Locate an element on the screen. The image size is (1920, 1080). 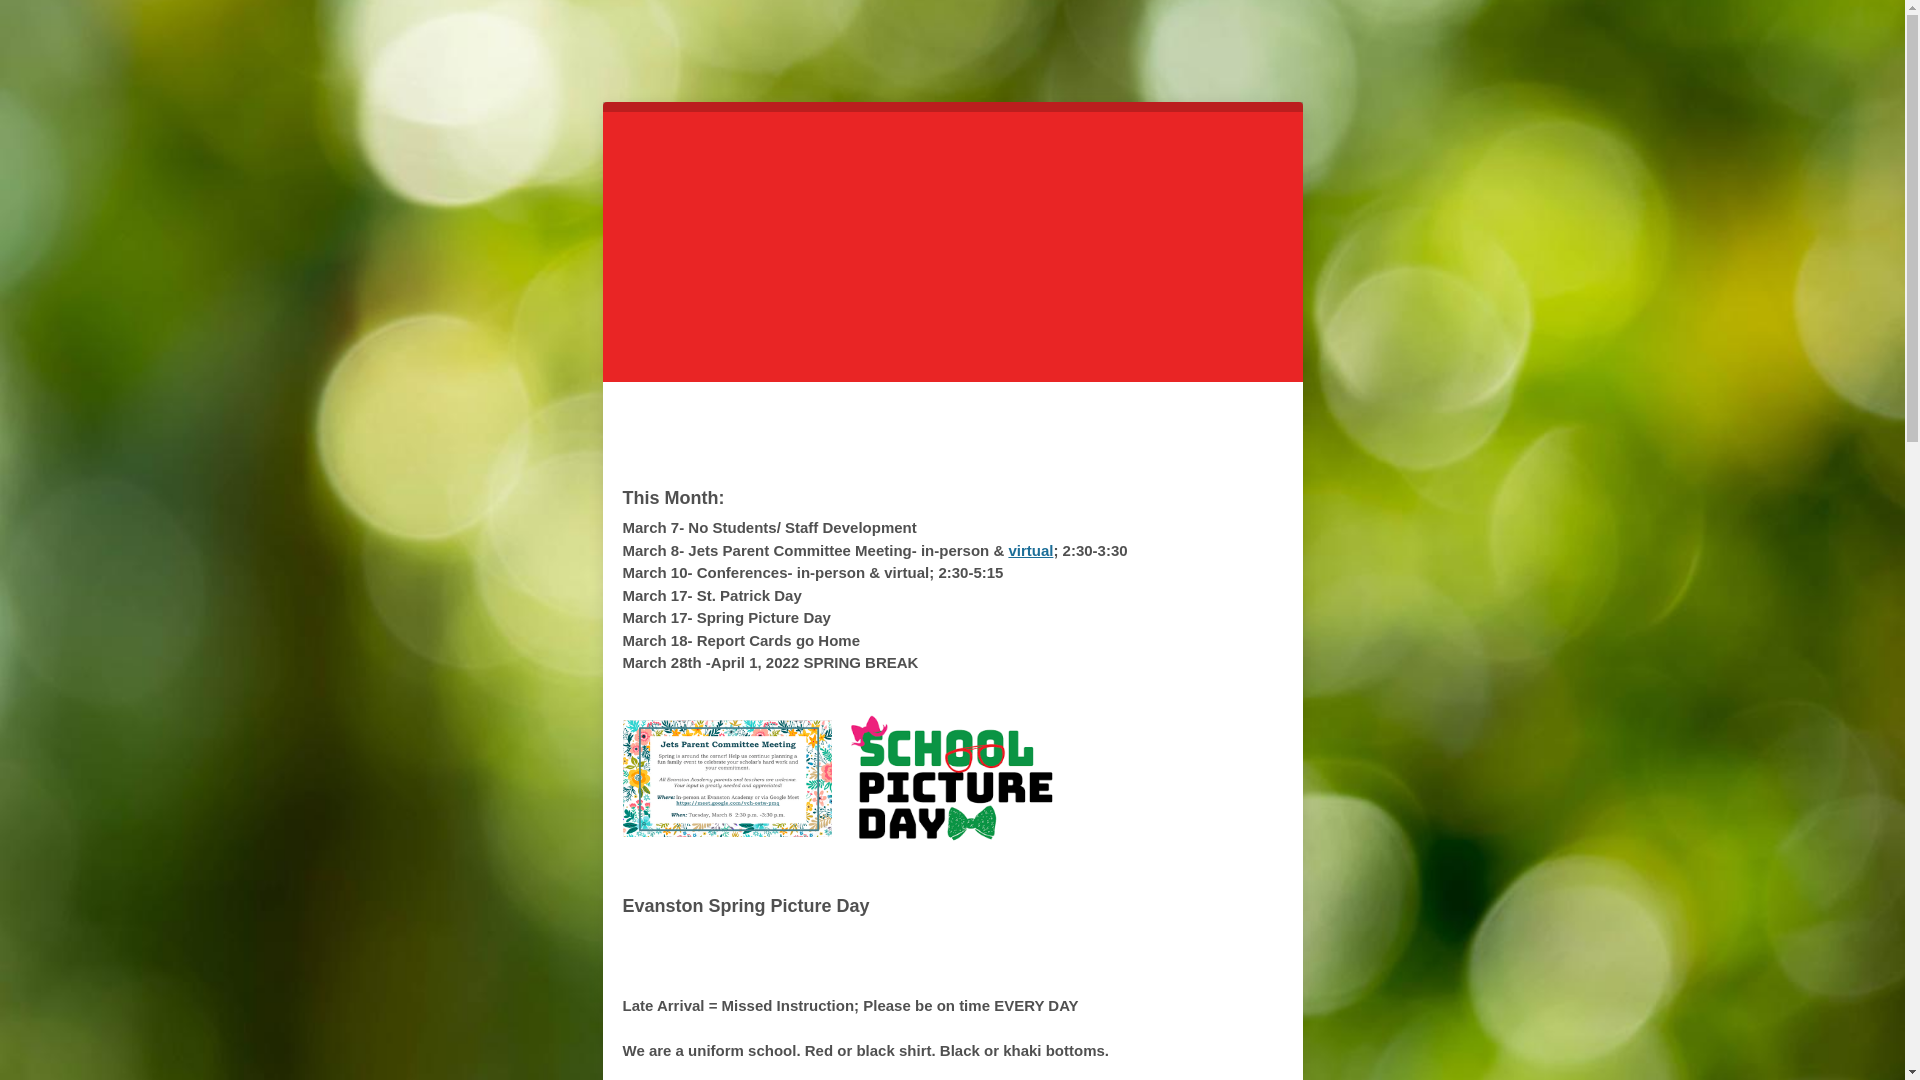
AT is located at coordinates (1087, 417).